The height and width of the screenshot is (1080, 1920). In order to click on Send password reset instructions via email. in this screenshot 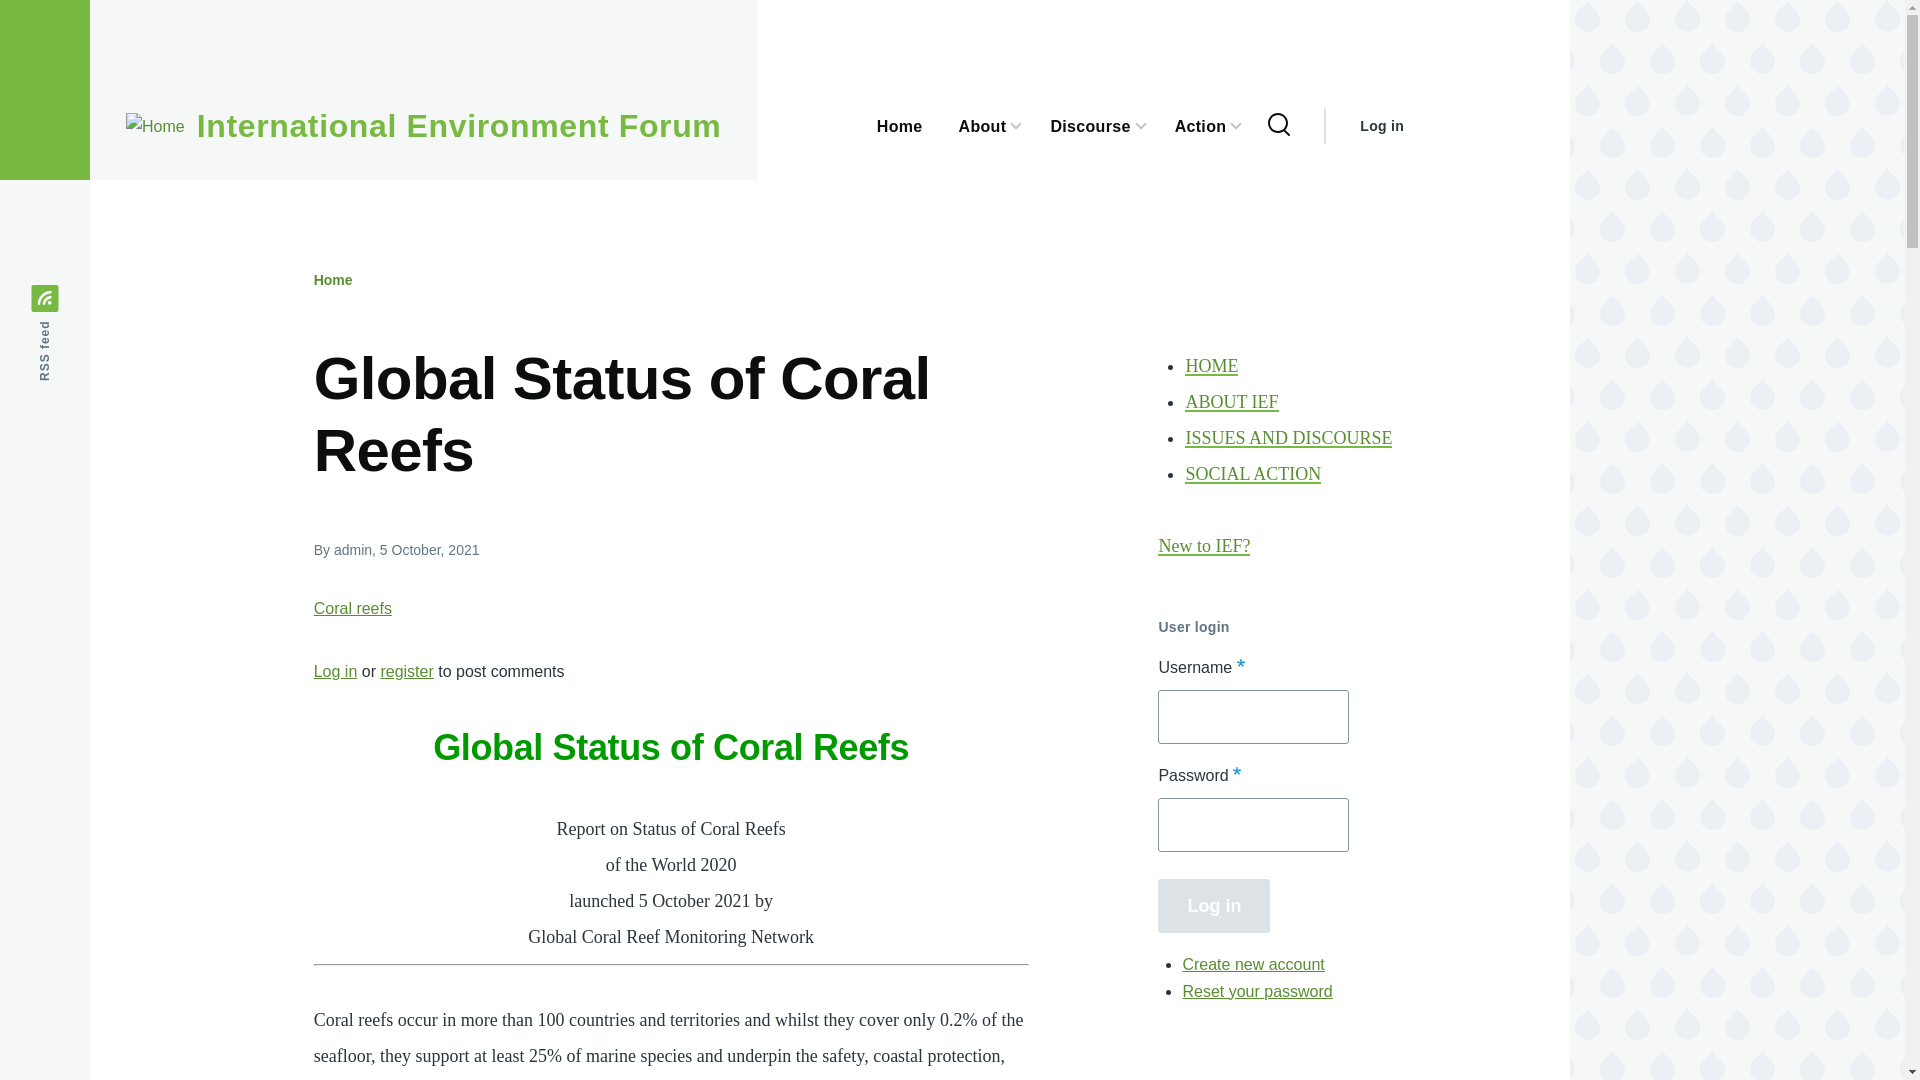, I will do `click(1257, 990)`.